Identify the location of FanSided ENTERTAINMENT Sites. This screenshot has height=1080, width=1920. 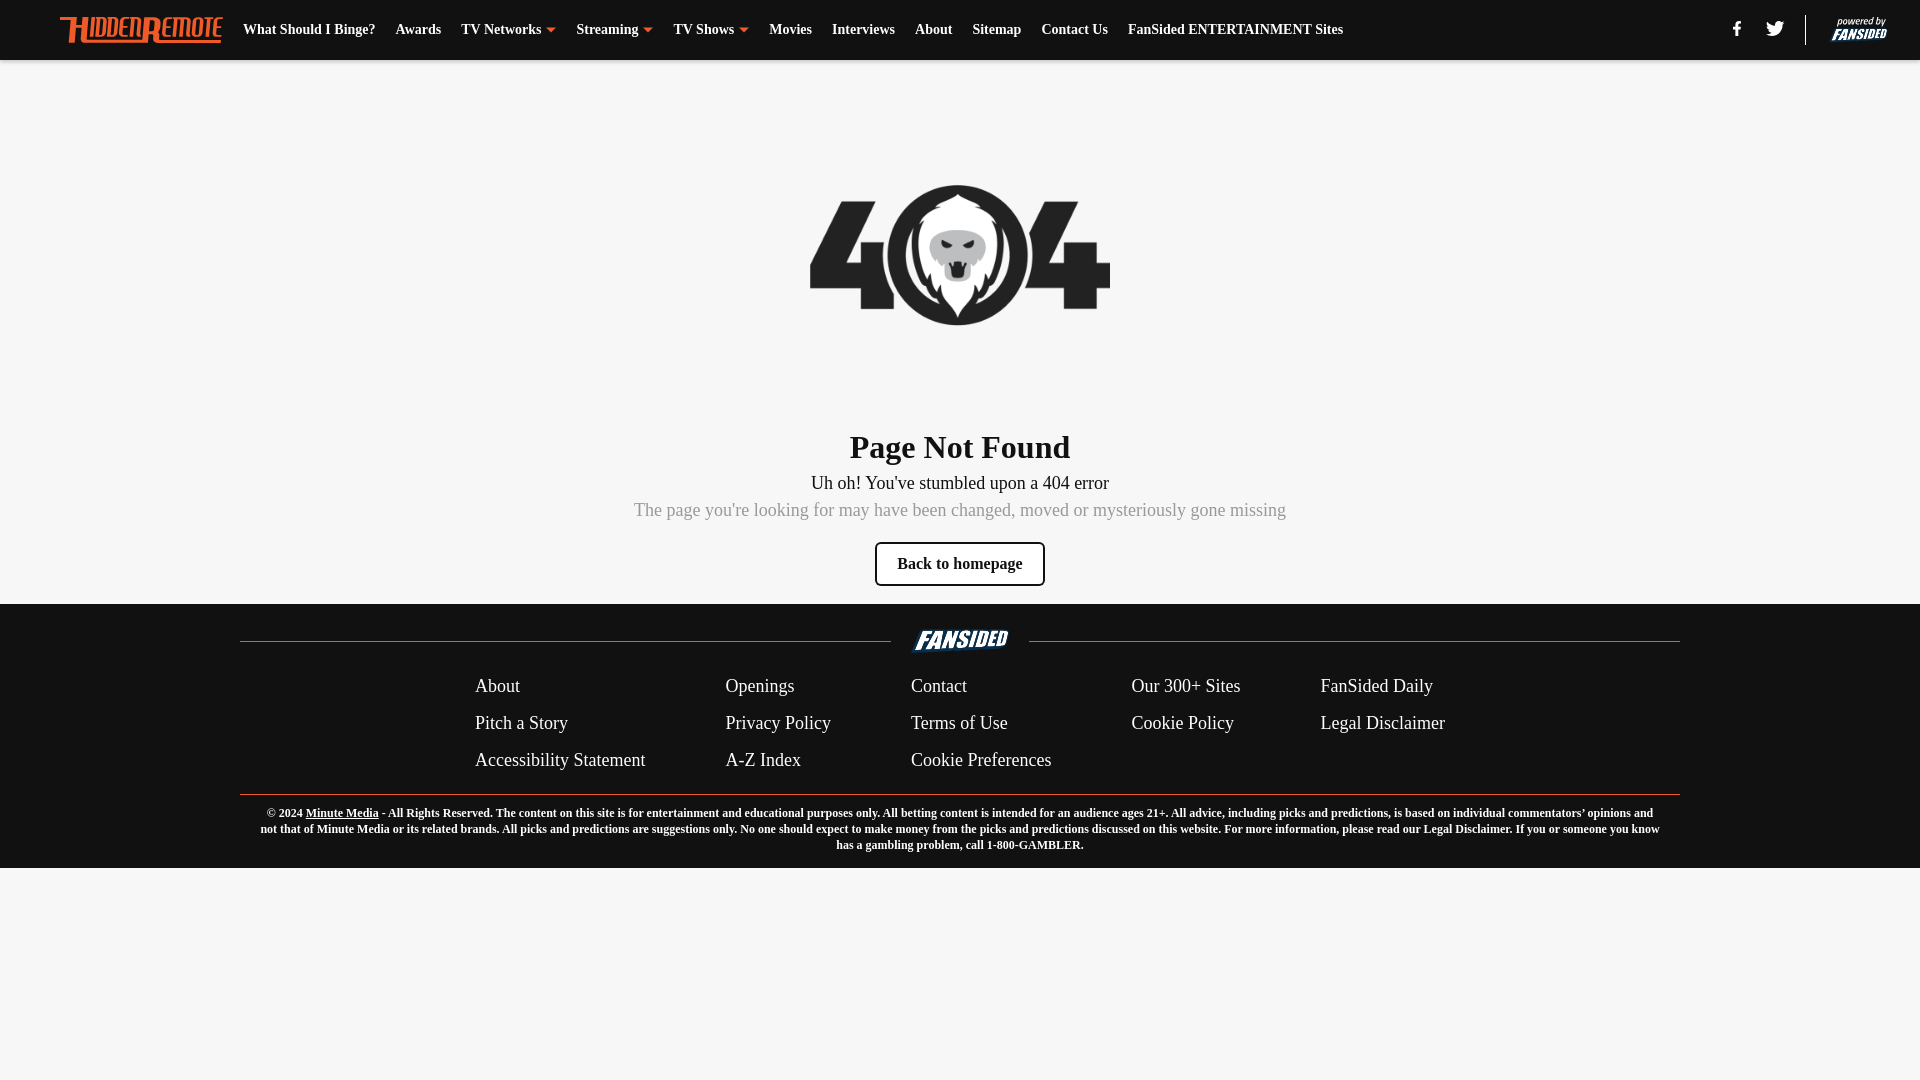
(1235, 30).